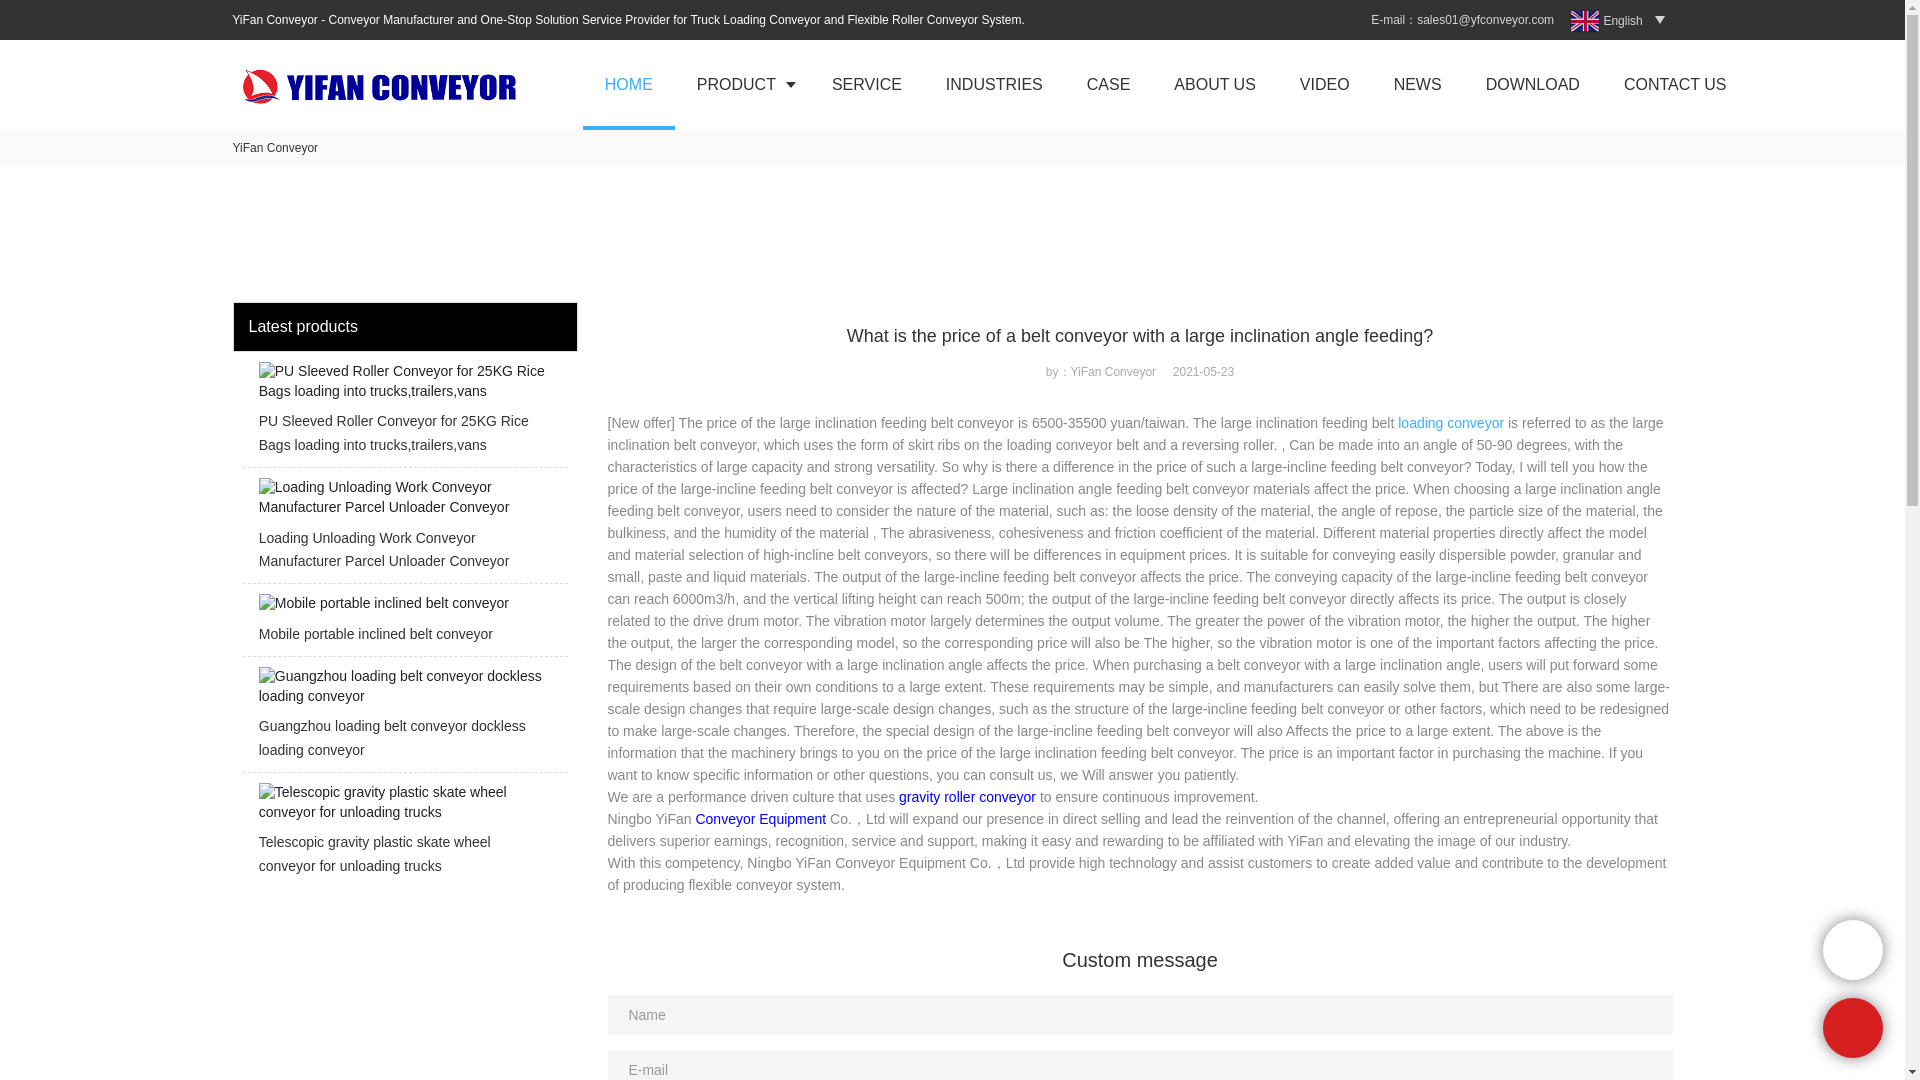 Image resolution: width=1920 pixels, height=1080 pixels. What do you see at coordinates (1418, 84) in the screenshot?
I see `NEWS` at bounding box center [1418, 84].